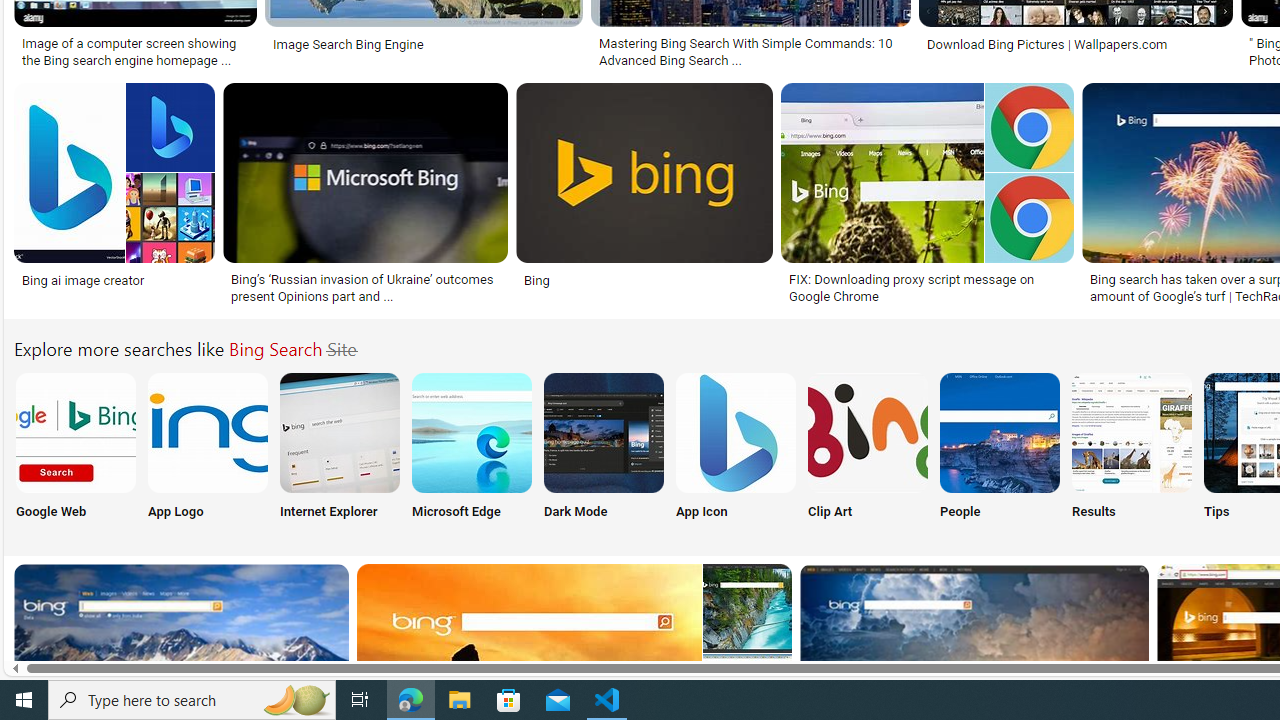  Describe the element at coordinates (1132, 450) in the screenshot. I see `Bing Search Results Results` at that location.